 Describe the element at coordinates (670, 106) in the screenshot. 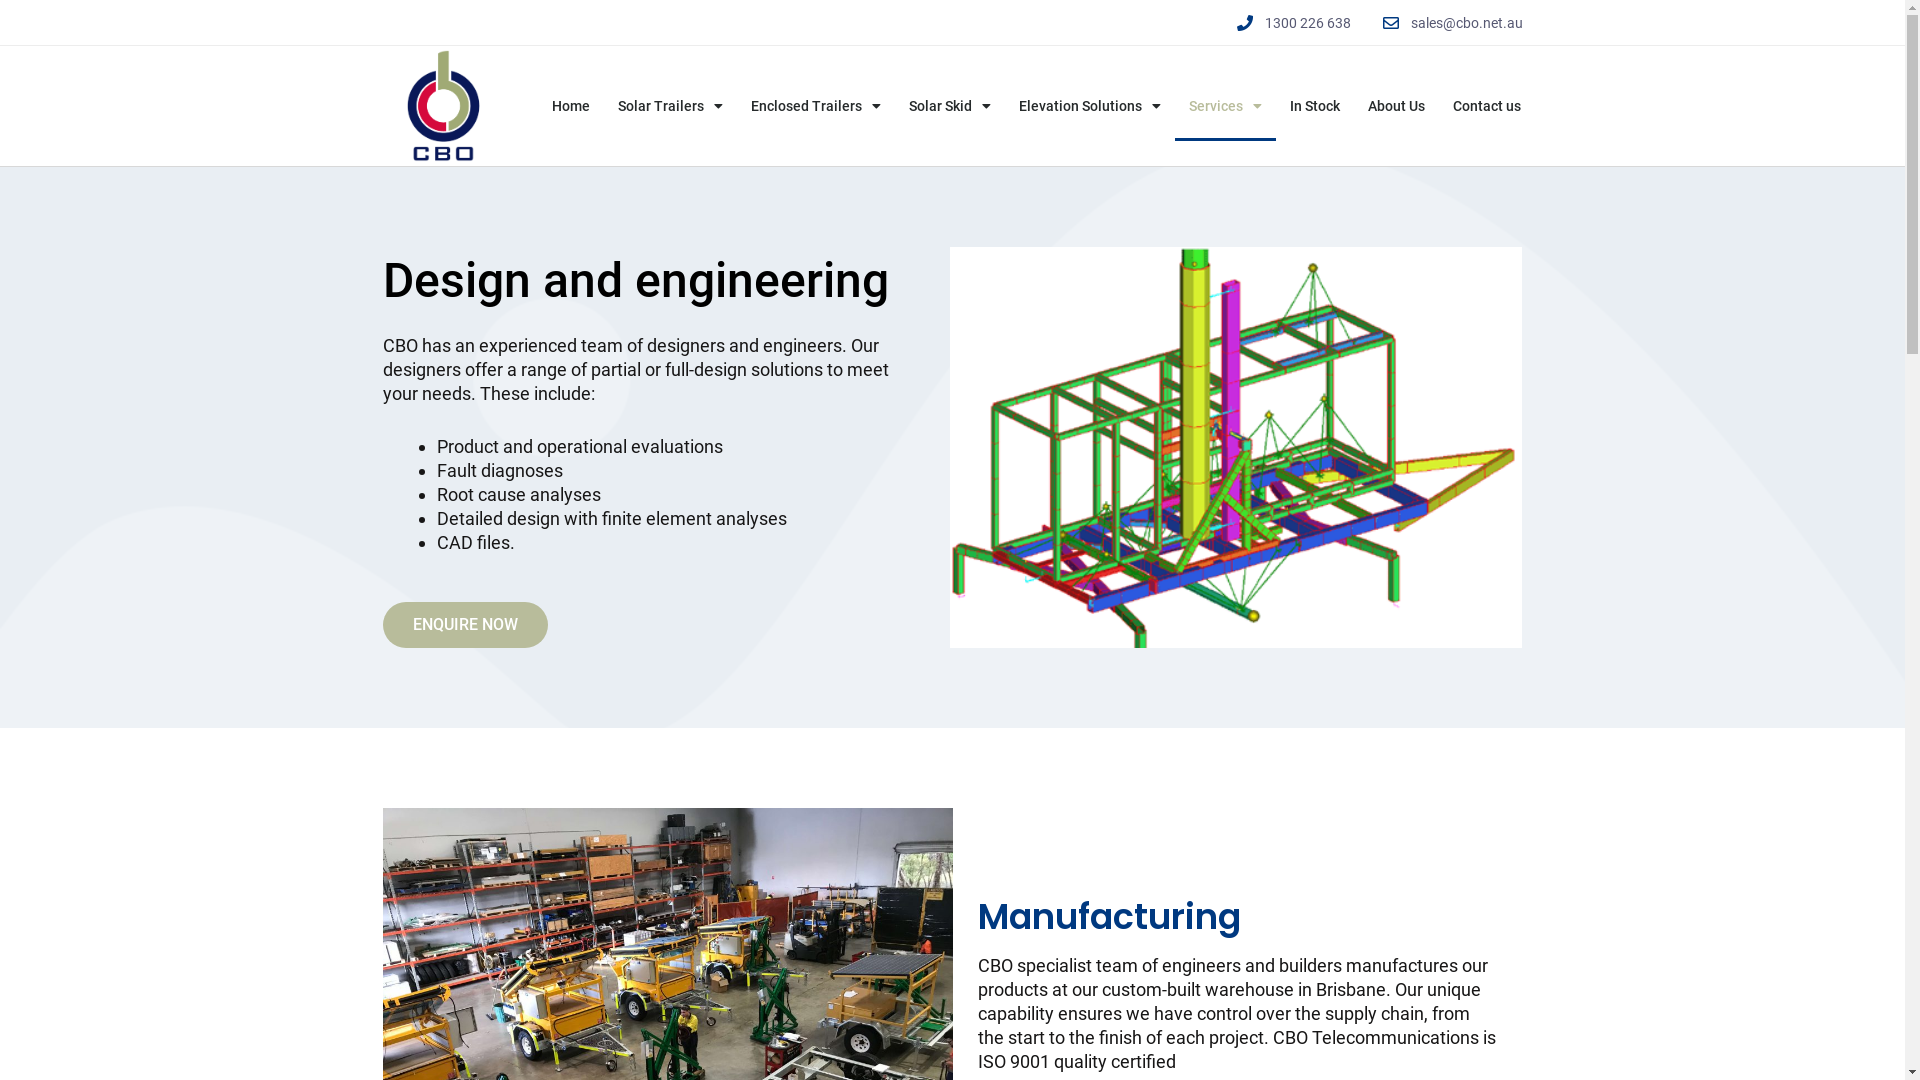

I see `Solar Trailers` at that location.